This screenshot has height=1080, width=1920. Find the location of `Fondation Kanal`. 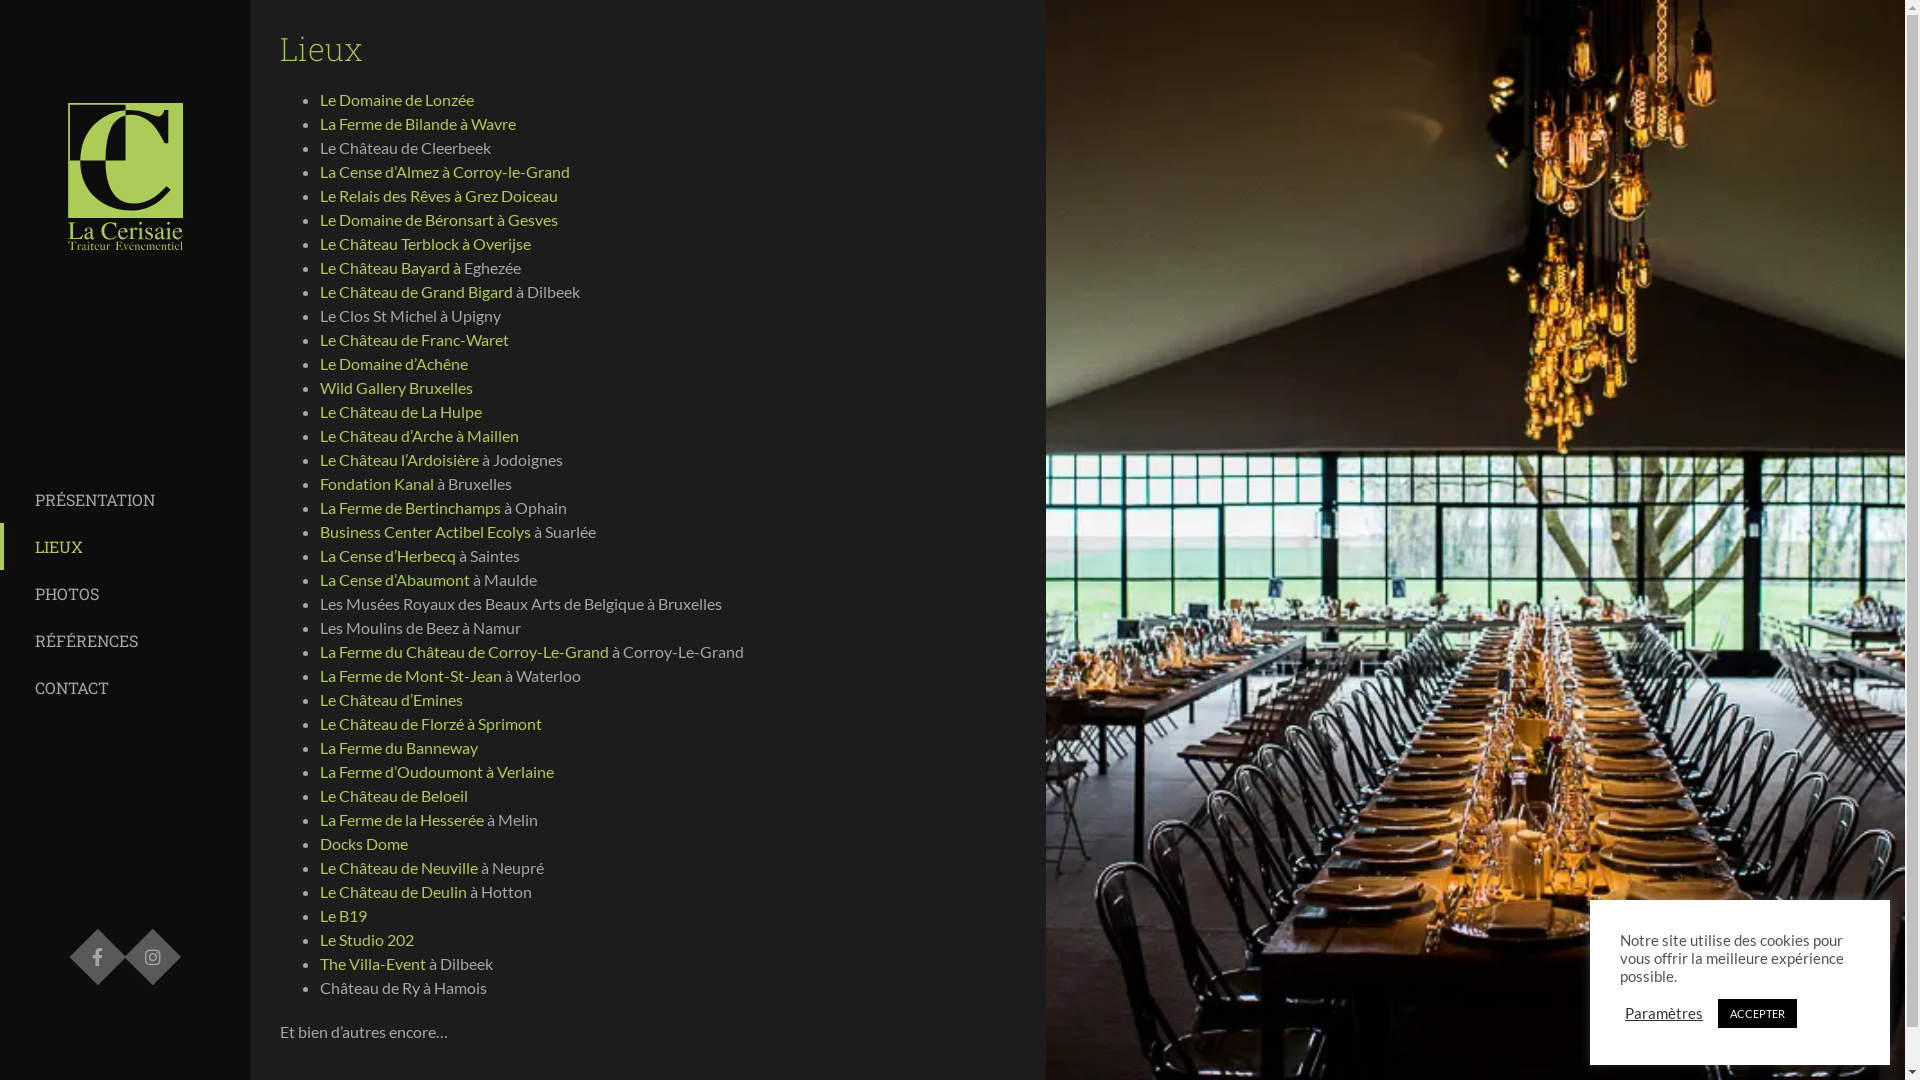

Fondation Kanal is located at coordinates (377, 484).